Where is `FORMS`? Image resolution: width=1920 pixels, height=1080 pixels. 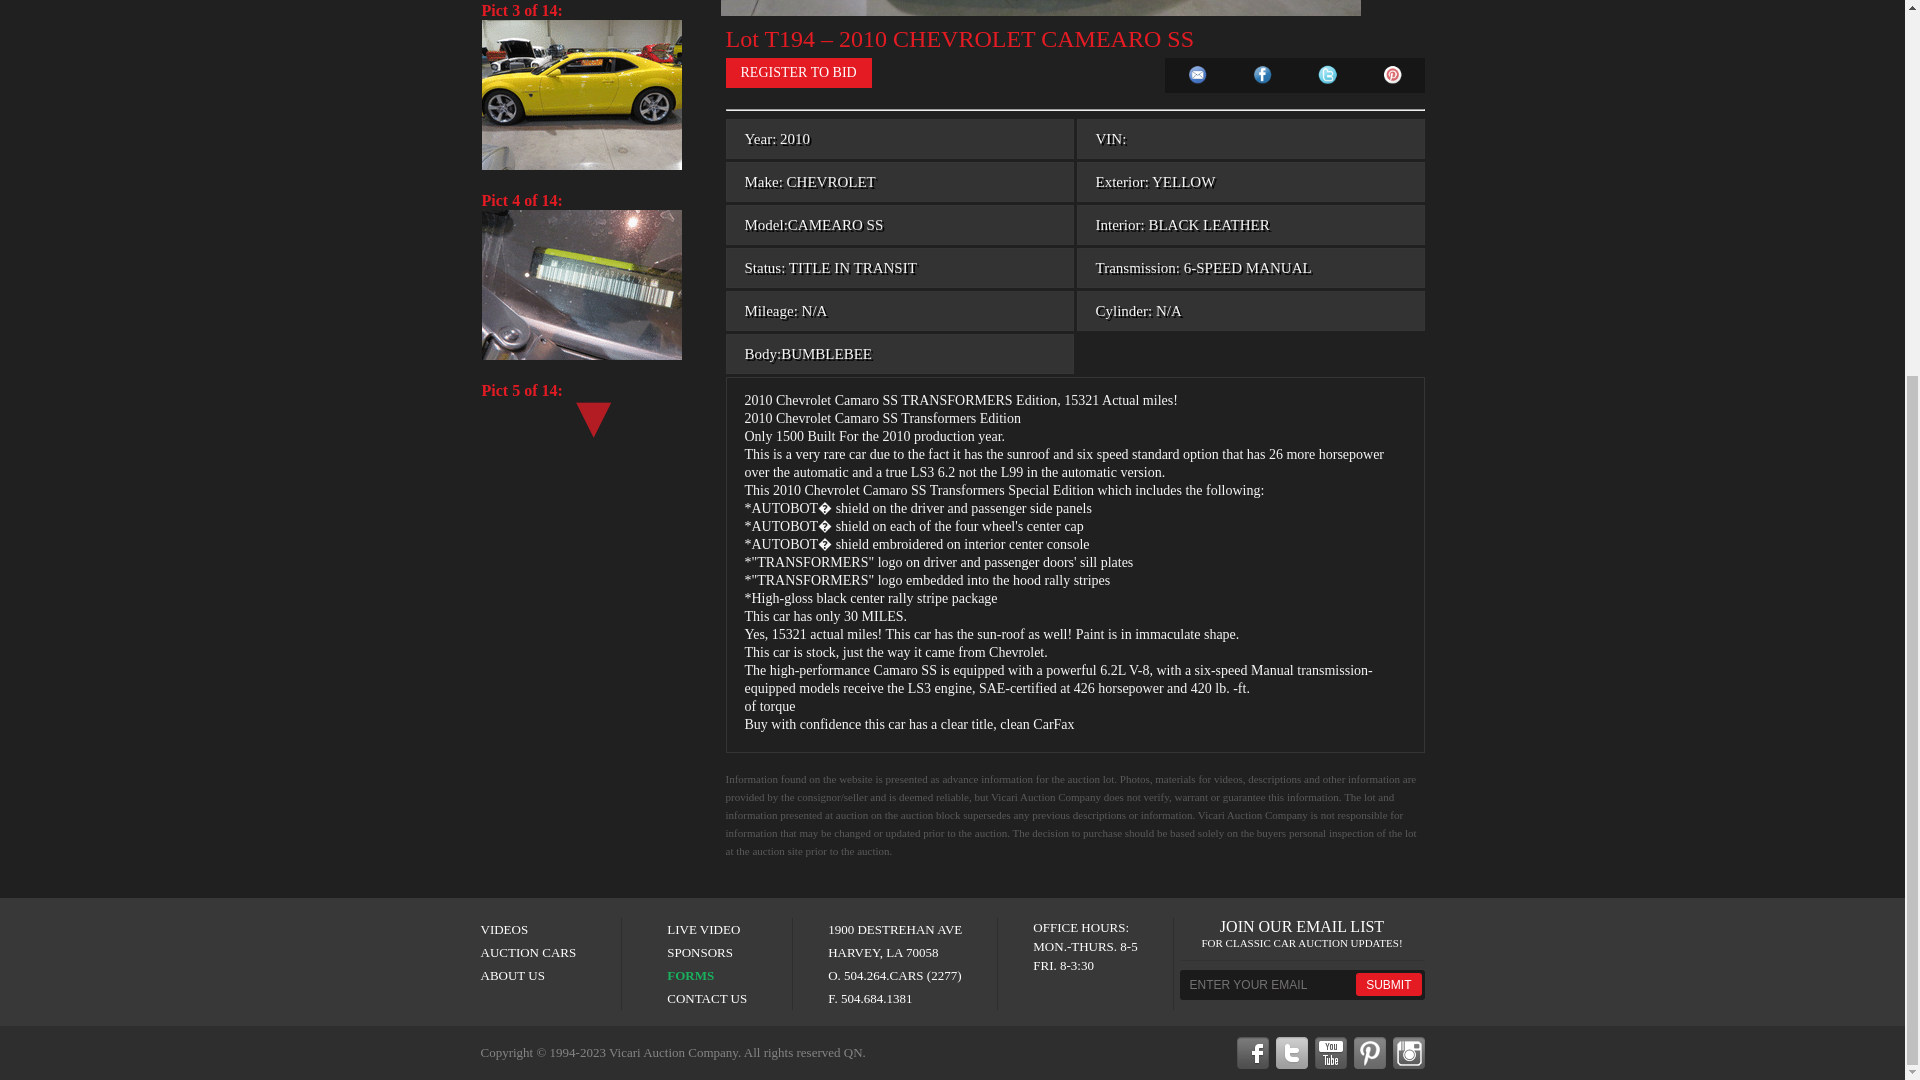 FORMS is located at coordinates (690, 974).